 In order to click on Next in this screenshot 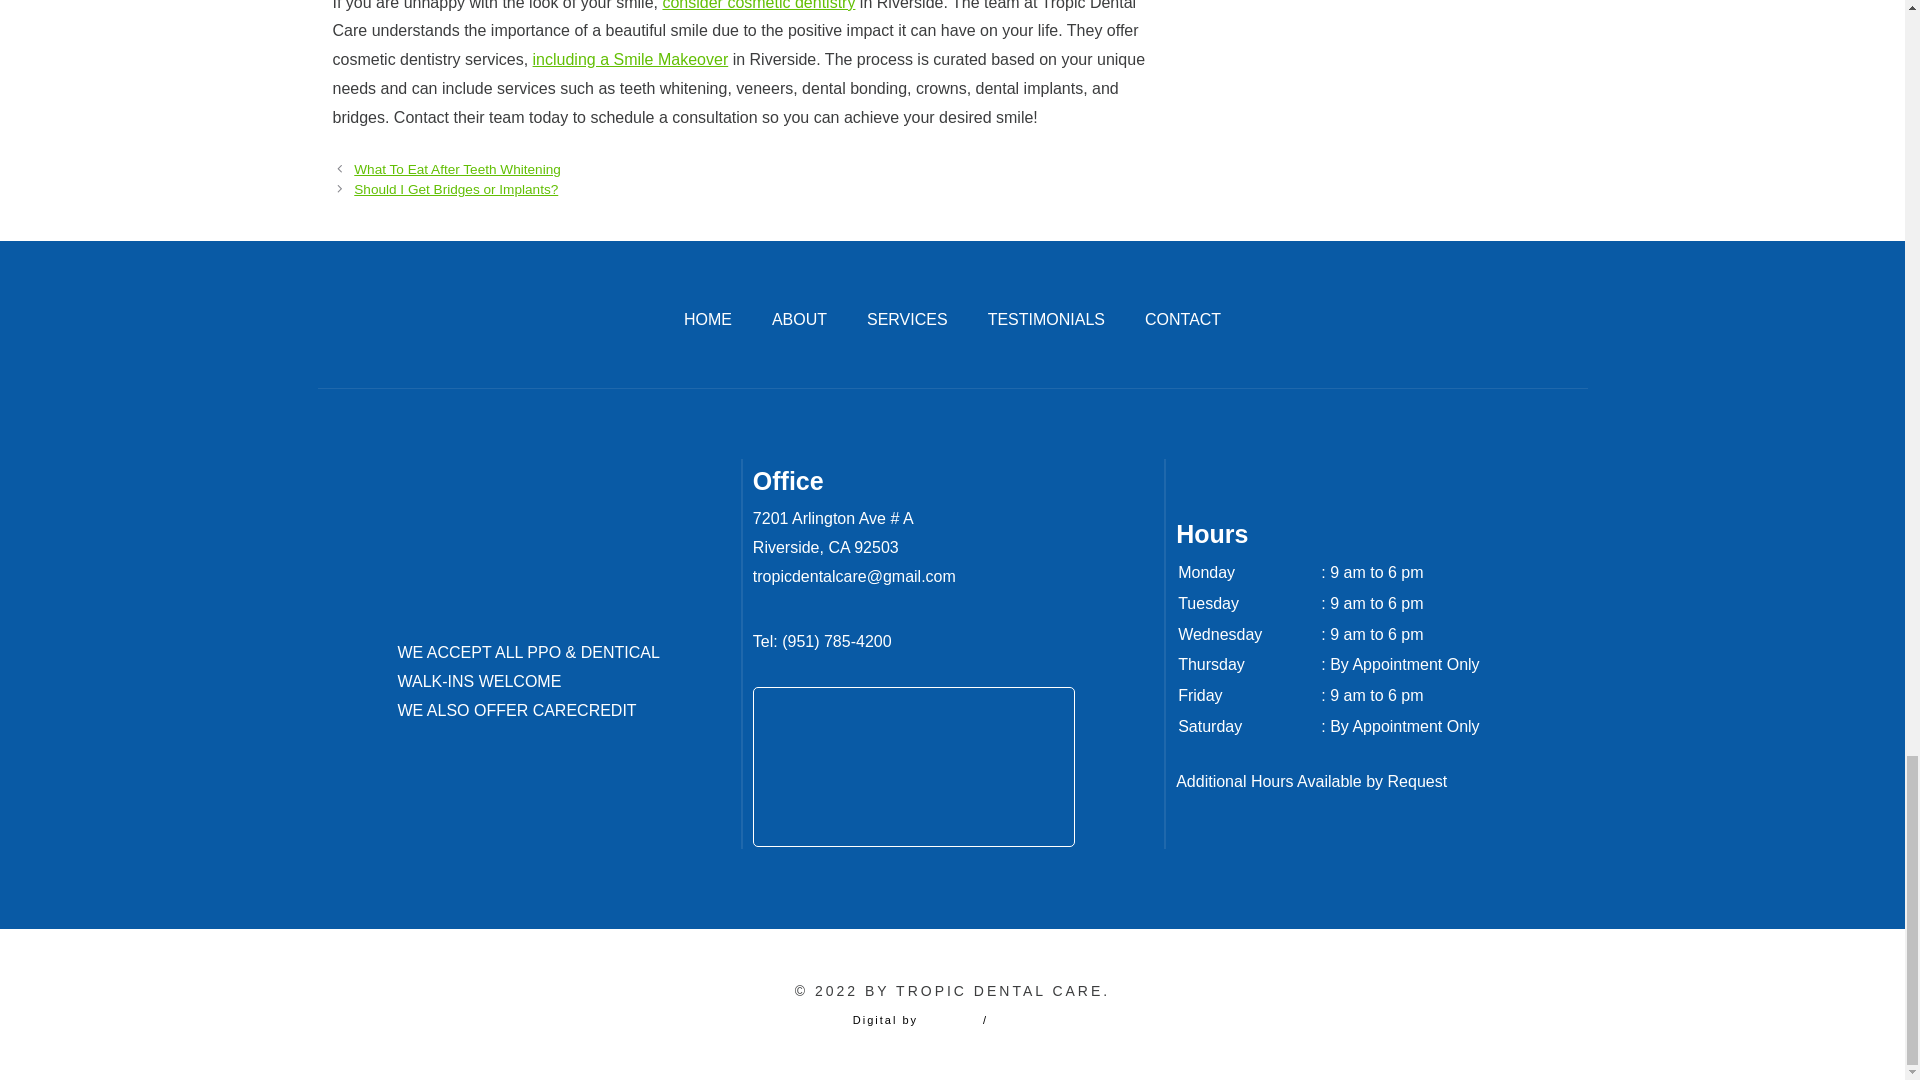, I will do `click(456, 189)`.